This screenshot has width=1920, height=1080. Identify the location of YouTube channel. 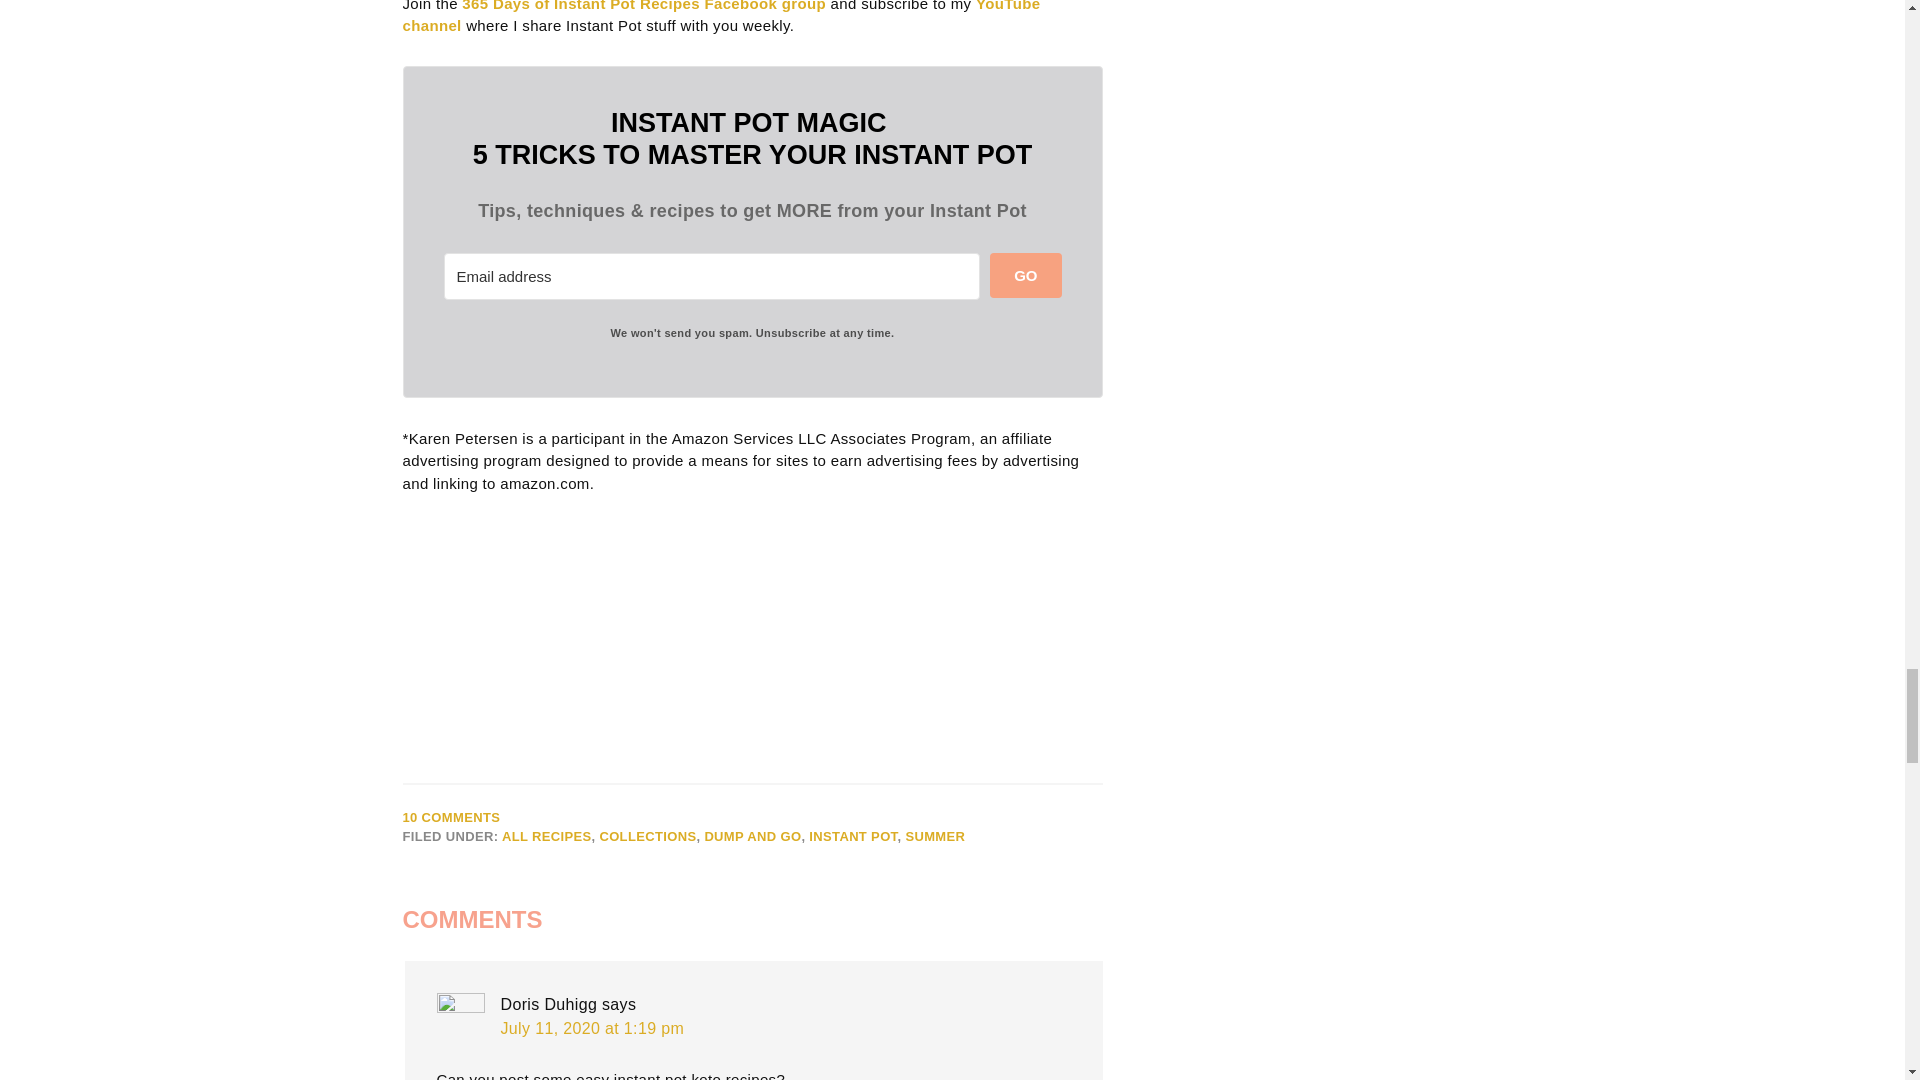
(720, 17).